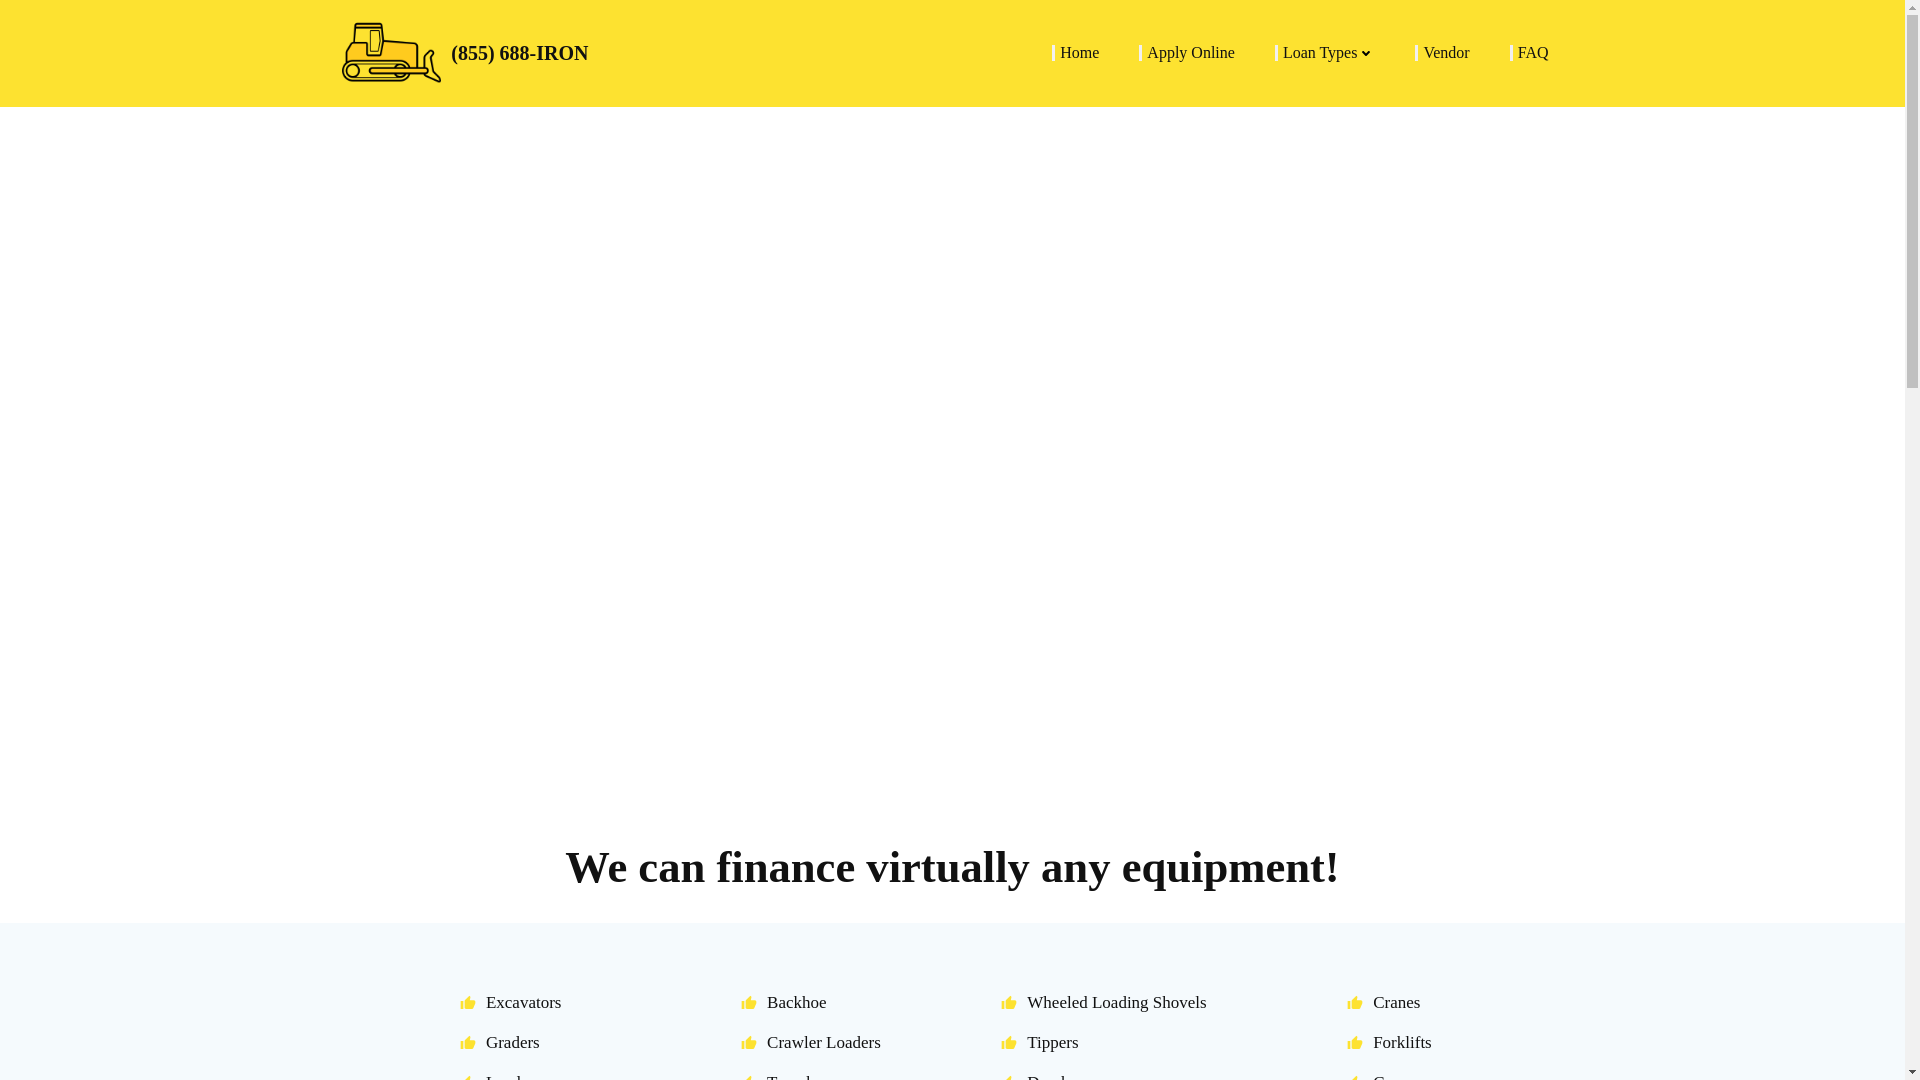 This screenshot has width=1920, height=1080. I want to click on Conveyors, so click(1392, 1076).